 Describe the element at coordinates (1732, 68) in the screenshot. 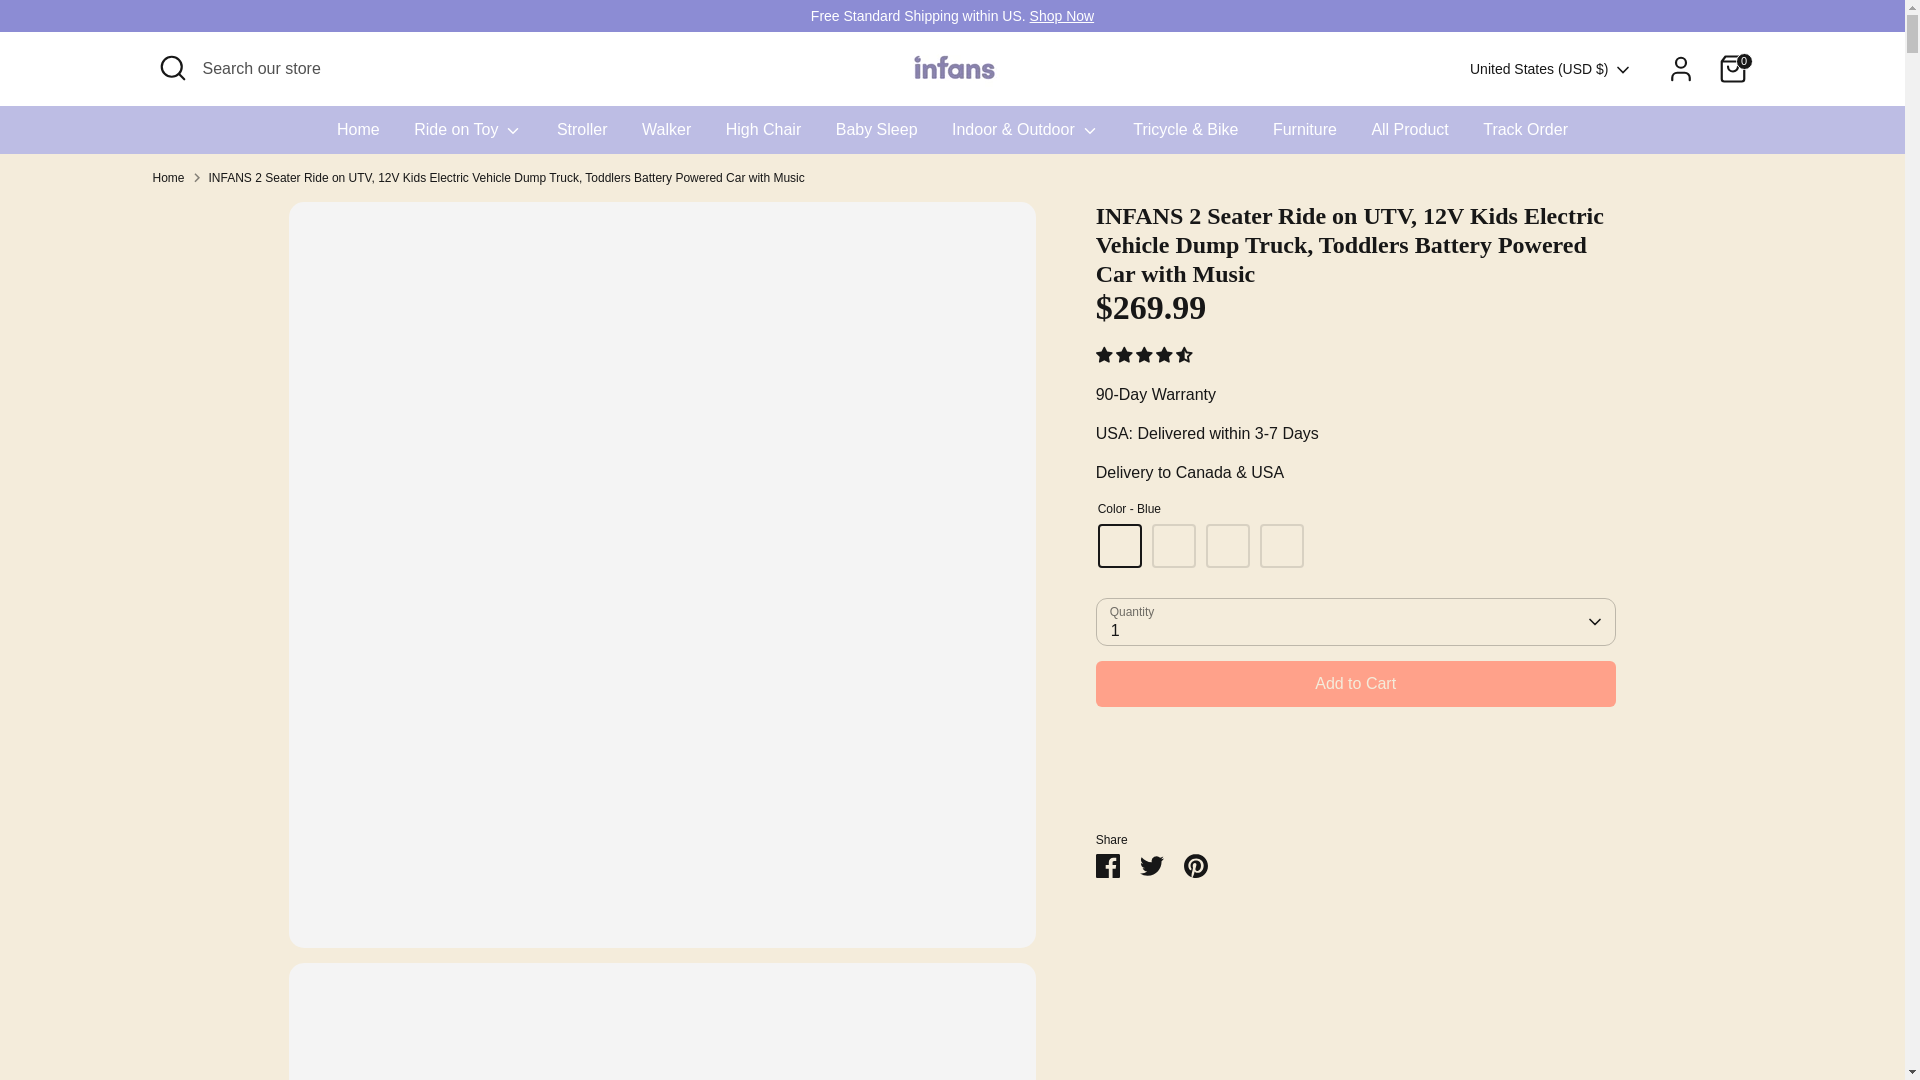

I see `0` at that location.